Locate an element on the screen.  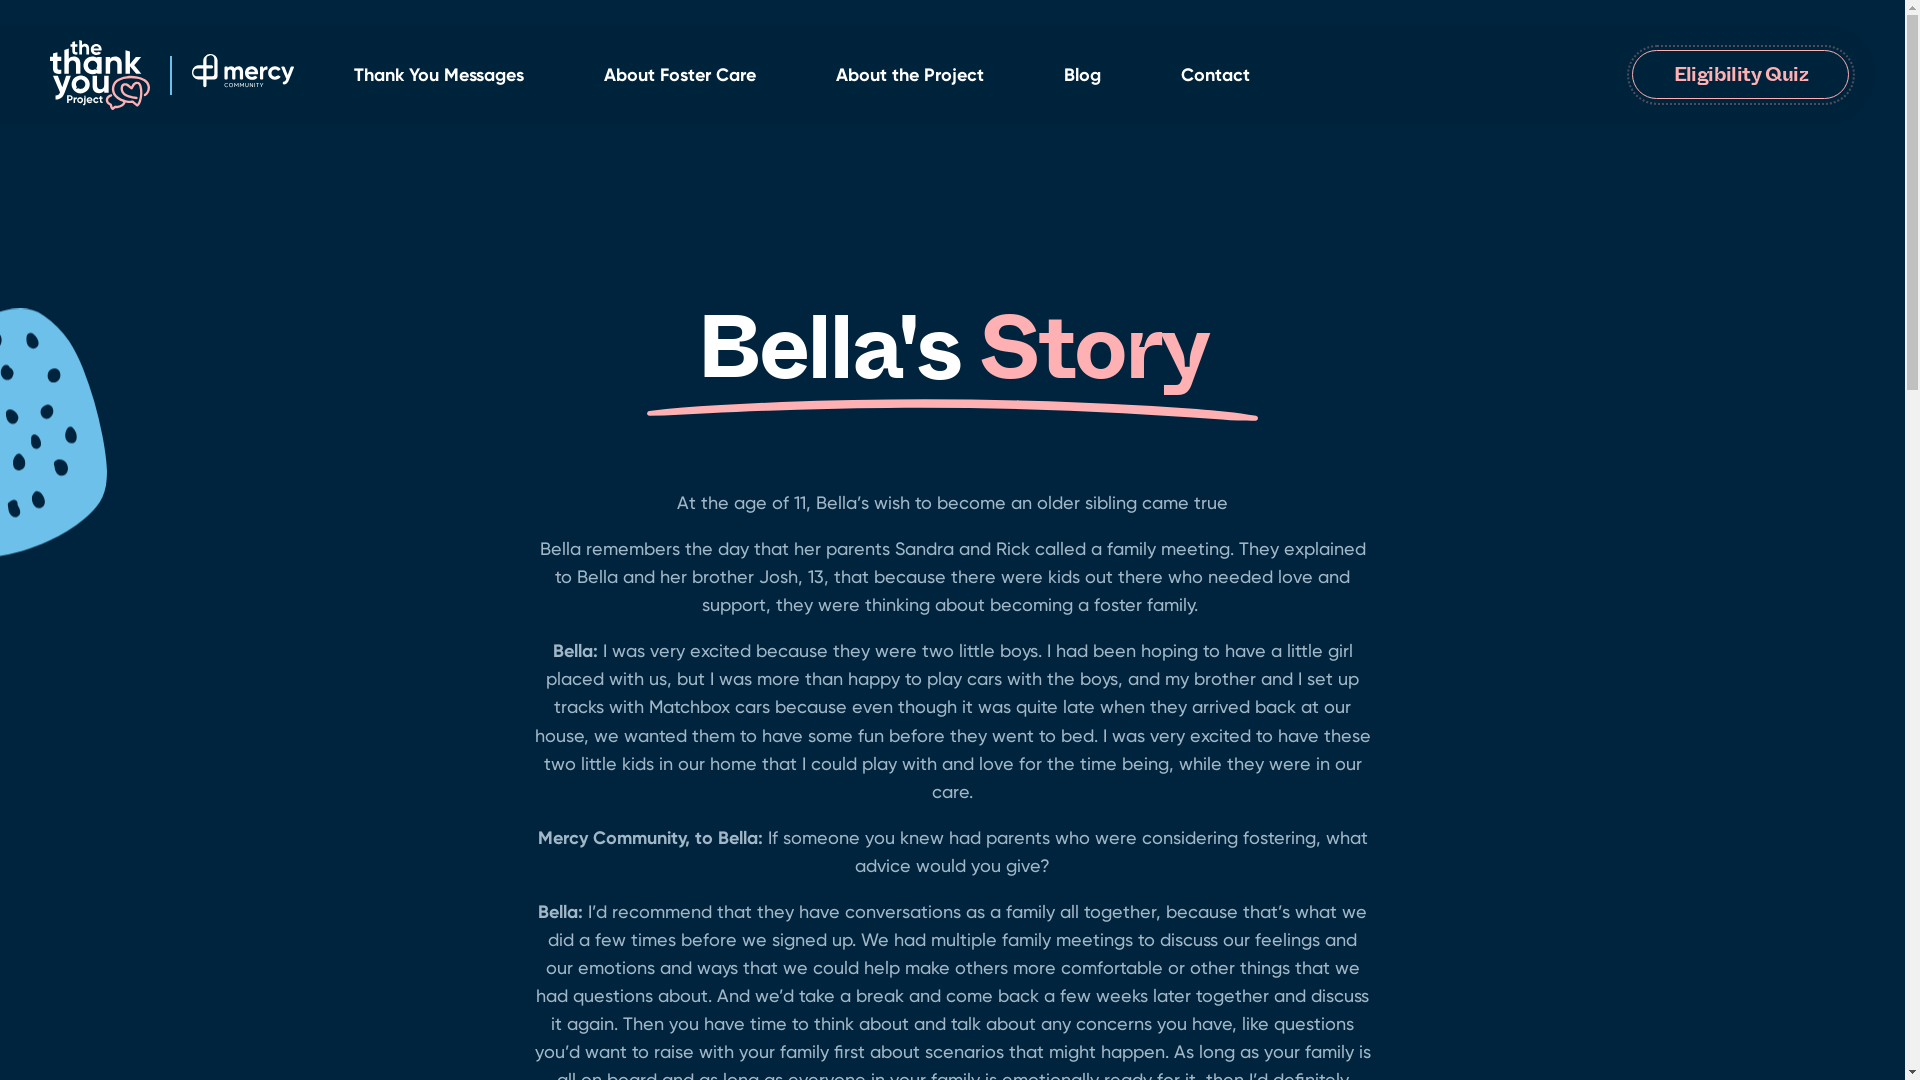
The Thank You Project is located at coordinates (243, 74).